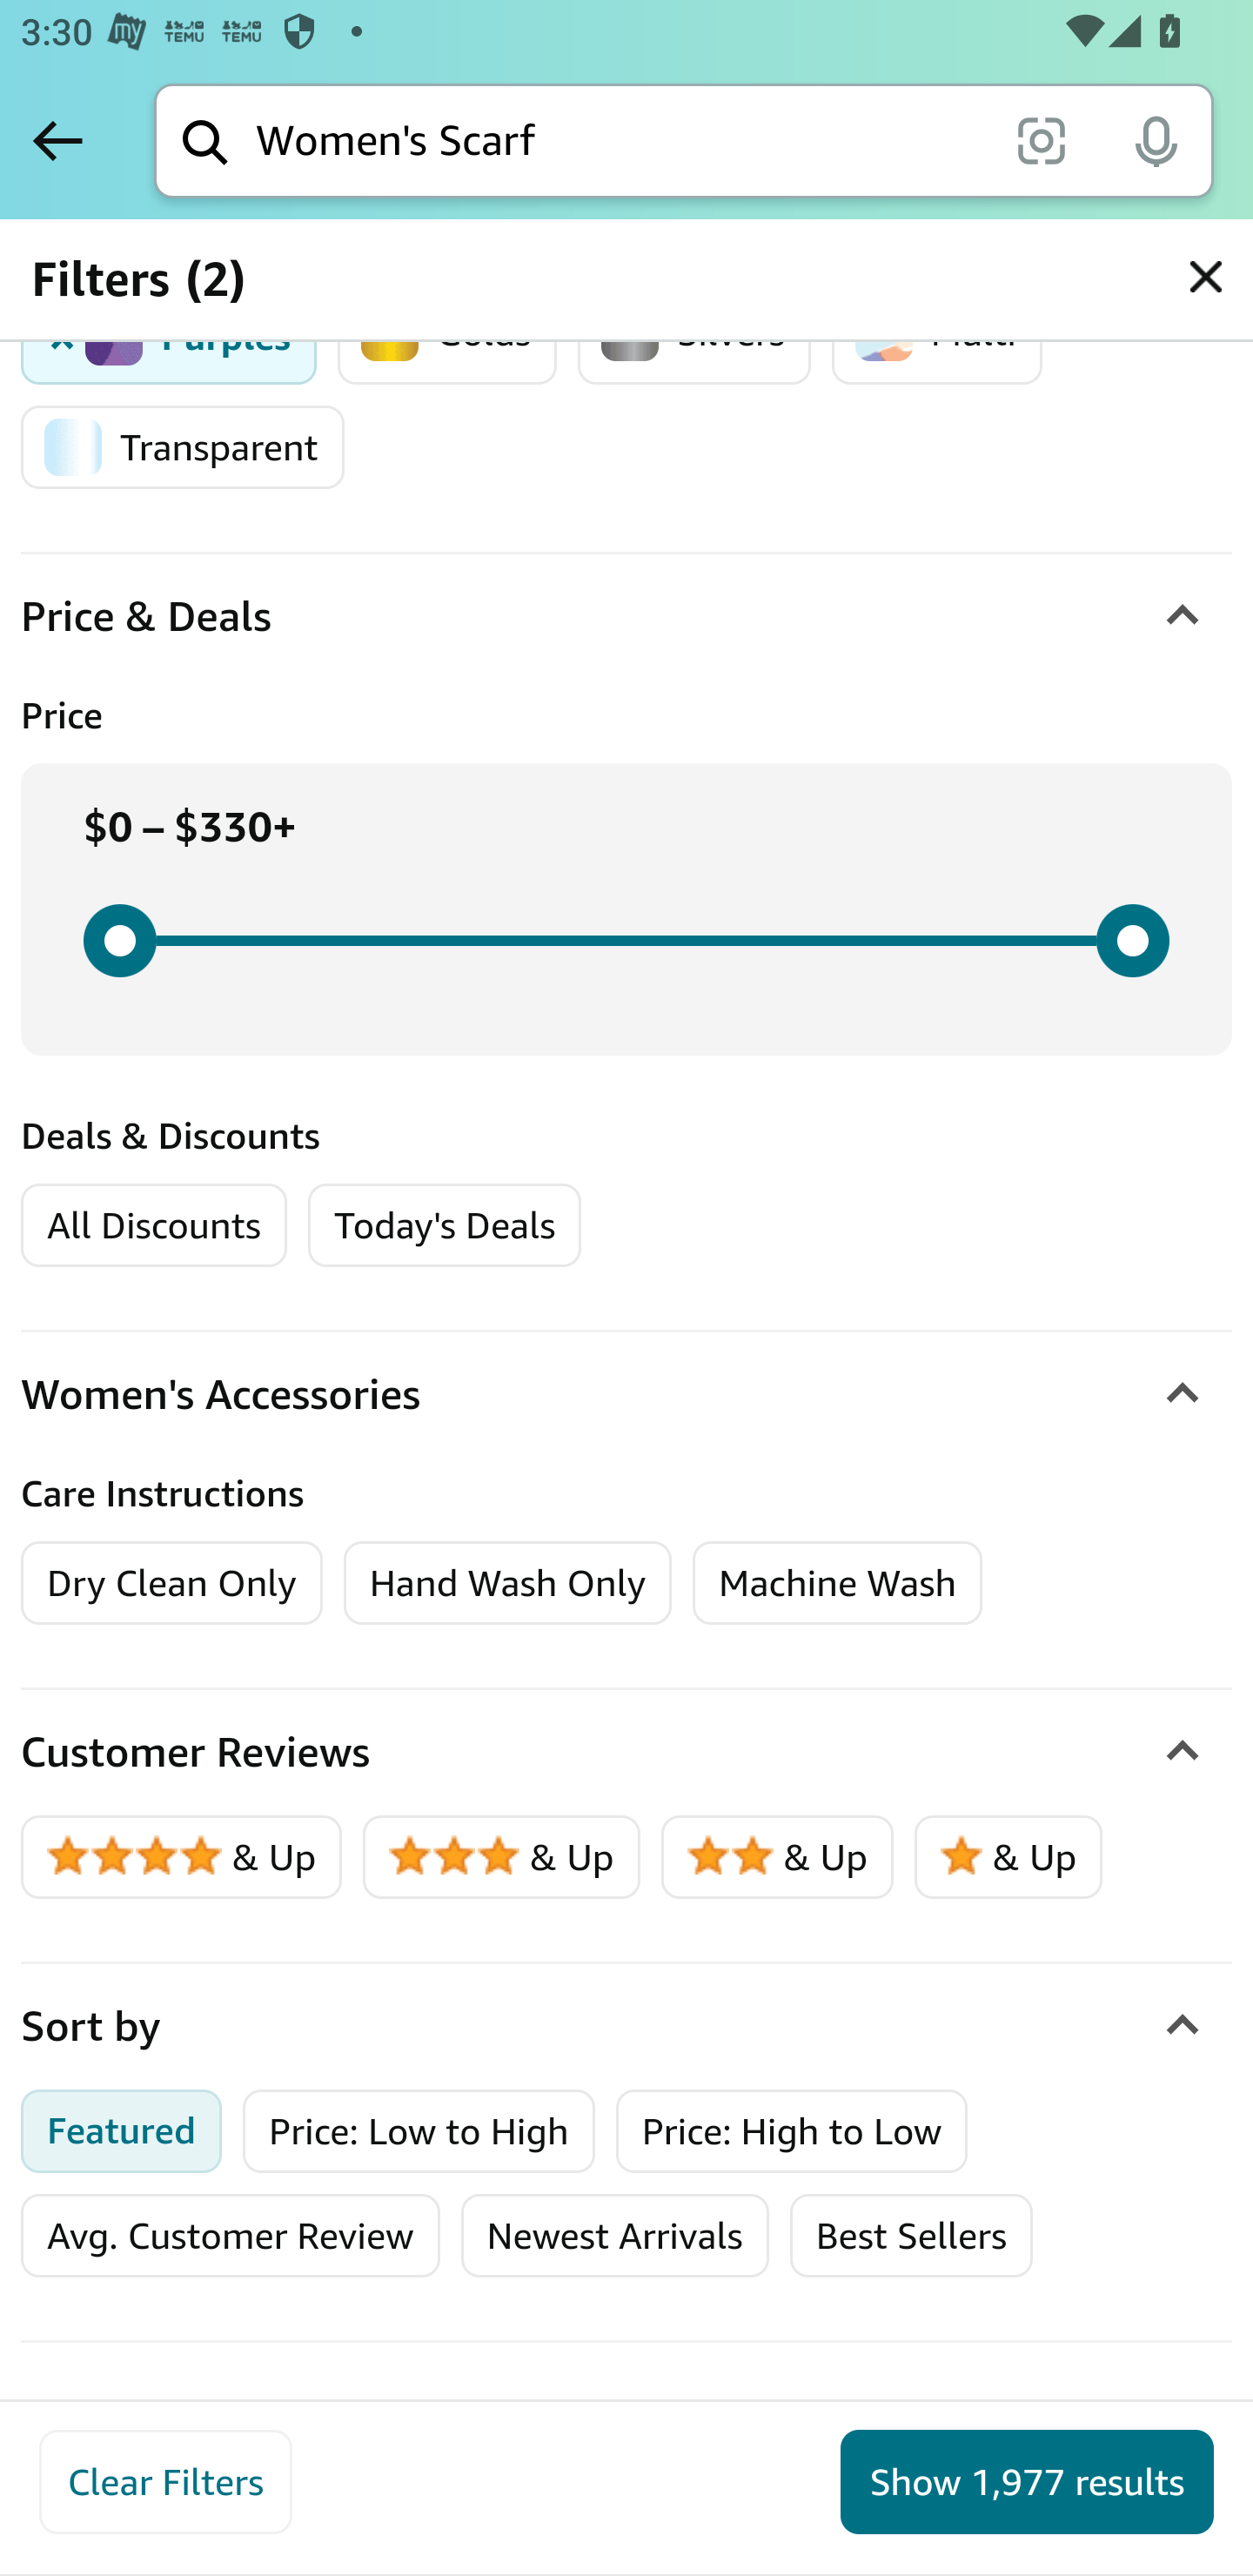 This screenshot has height=2576, width=1253. I want to click on Price: Low to High, so click(419, 2131).